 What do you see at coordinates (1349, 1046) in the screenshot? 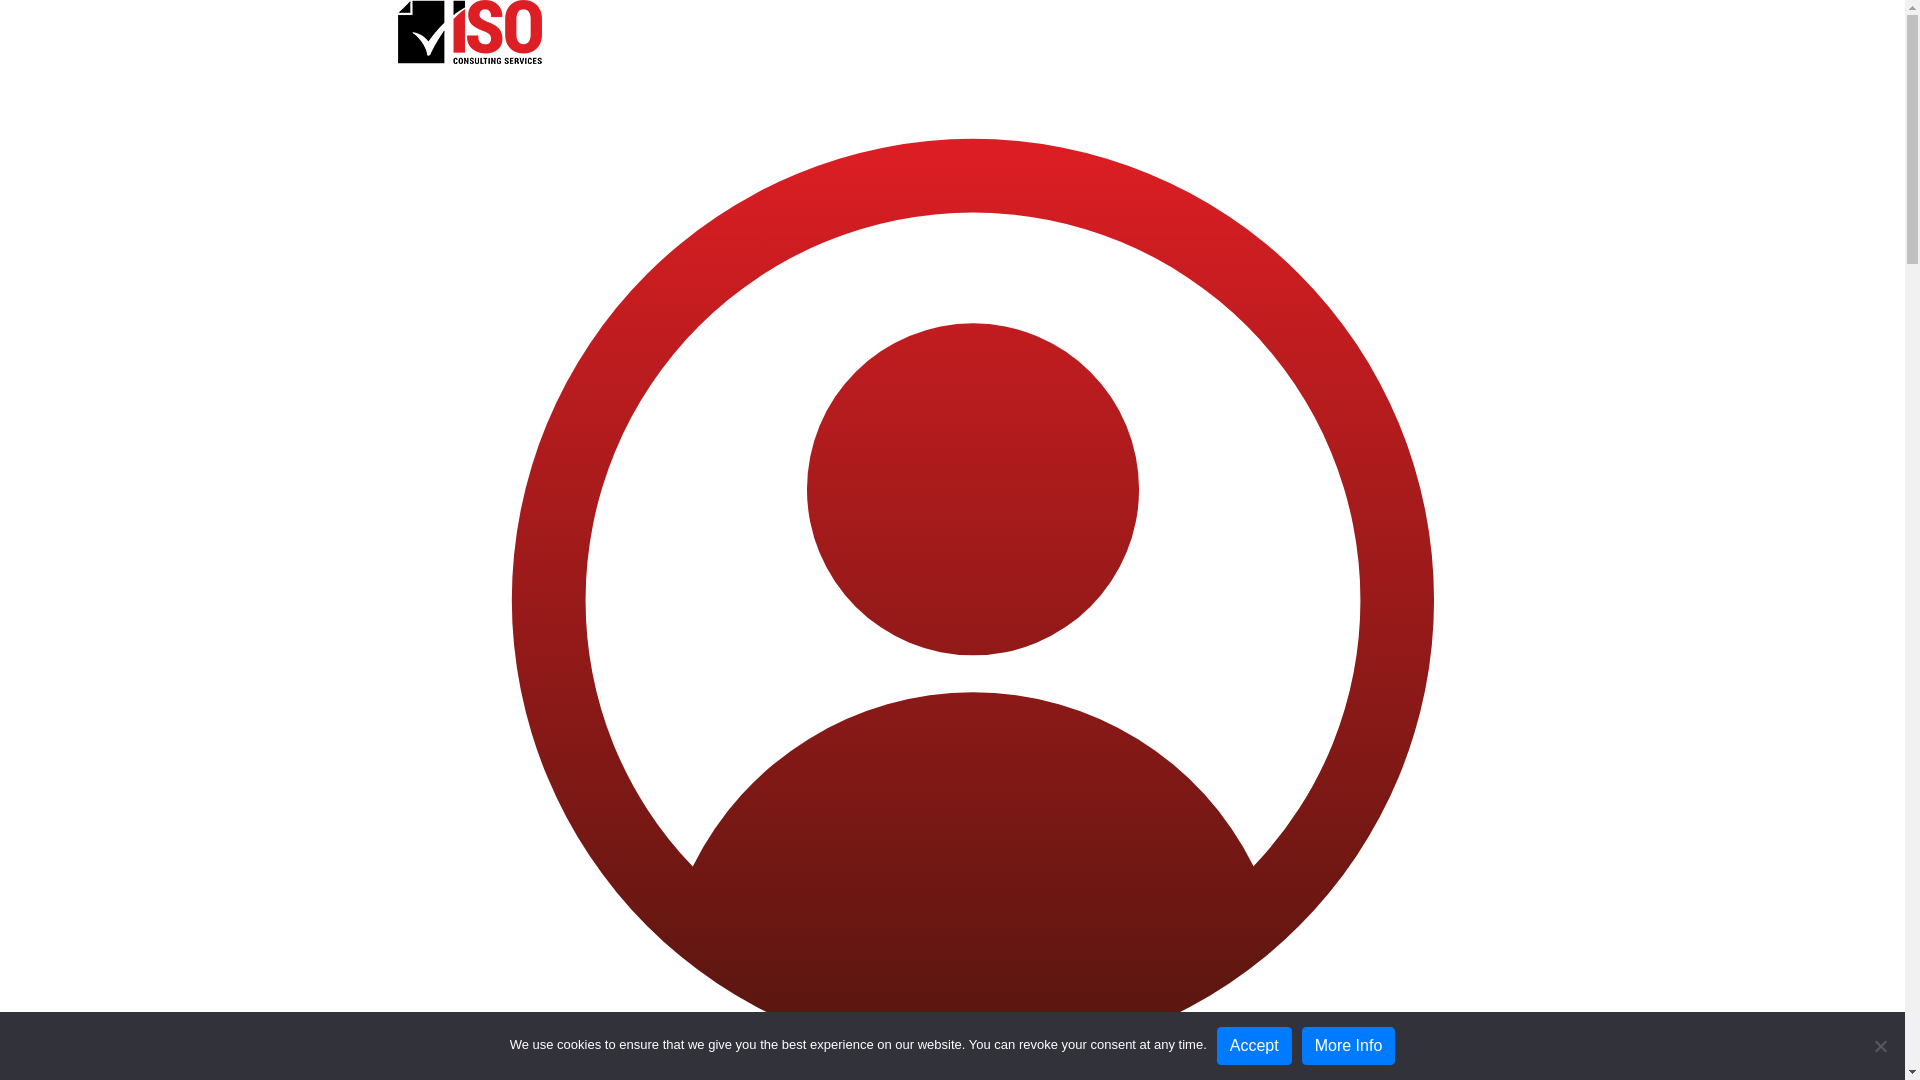
I see `More Info` at bounding box center [1349, 1046].